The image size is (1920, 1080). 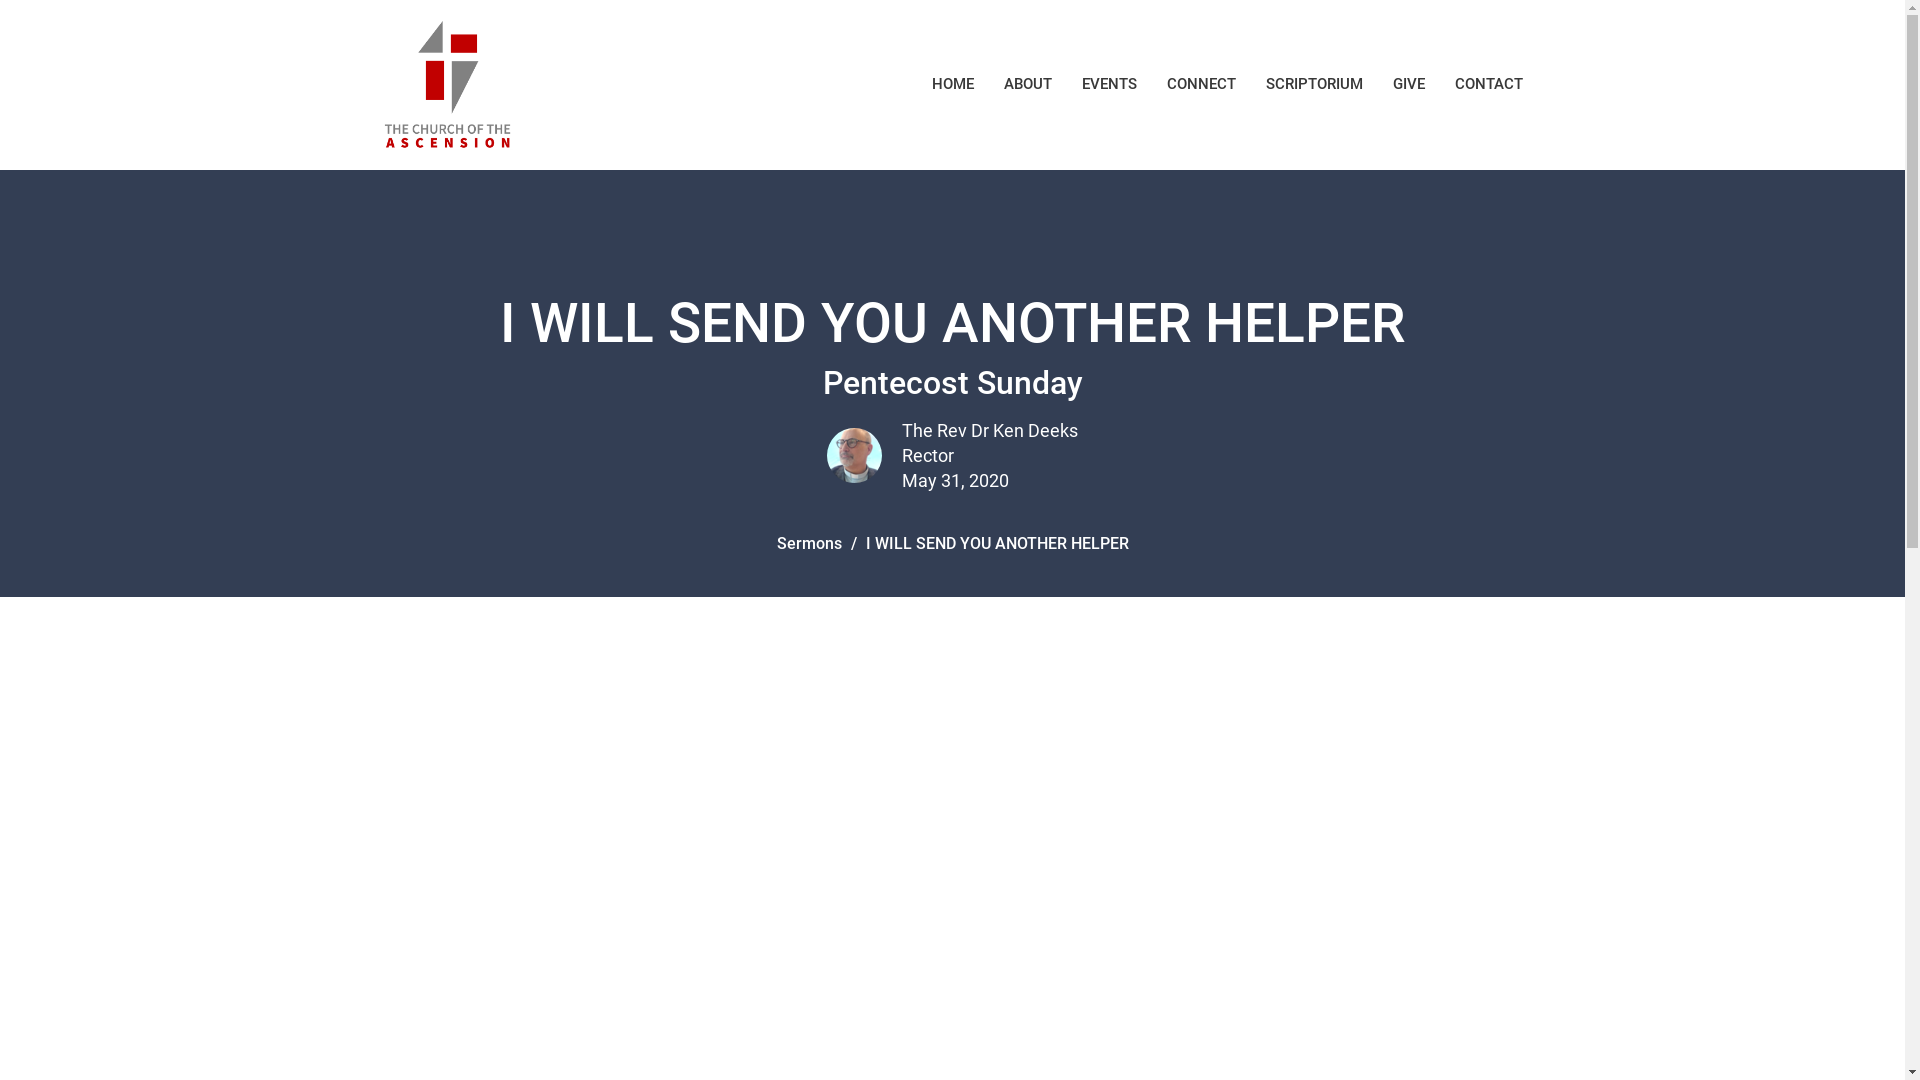 What do you see at coordinates (1314, 84) in the screenshot?
I see `SCRIPTORIUM` at bounding box center [1314, 84].